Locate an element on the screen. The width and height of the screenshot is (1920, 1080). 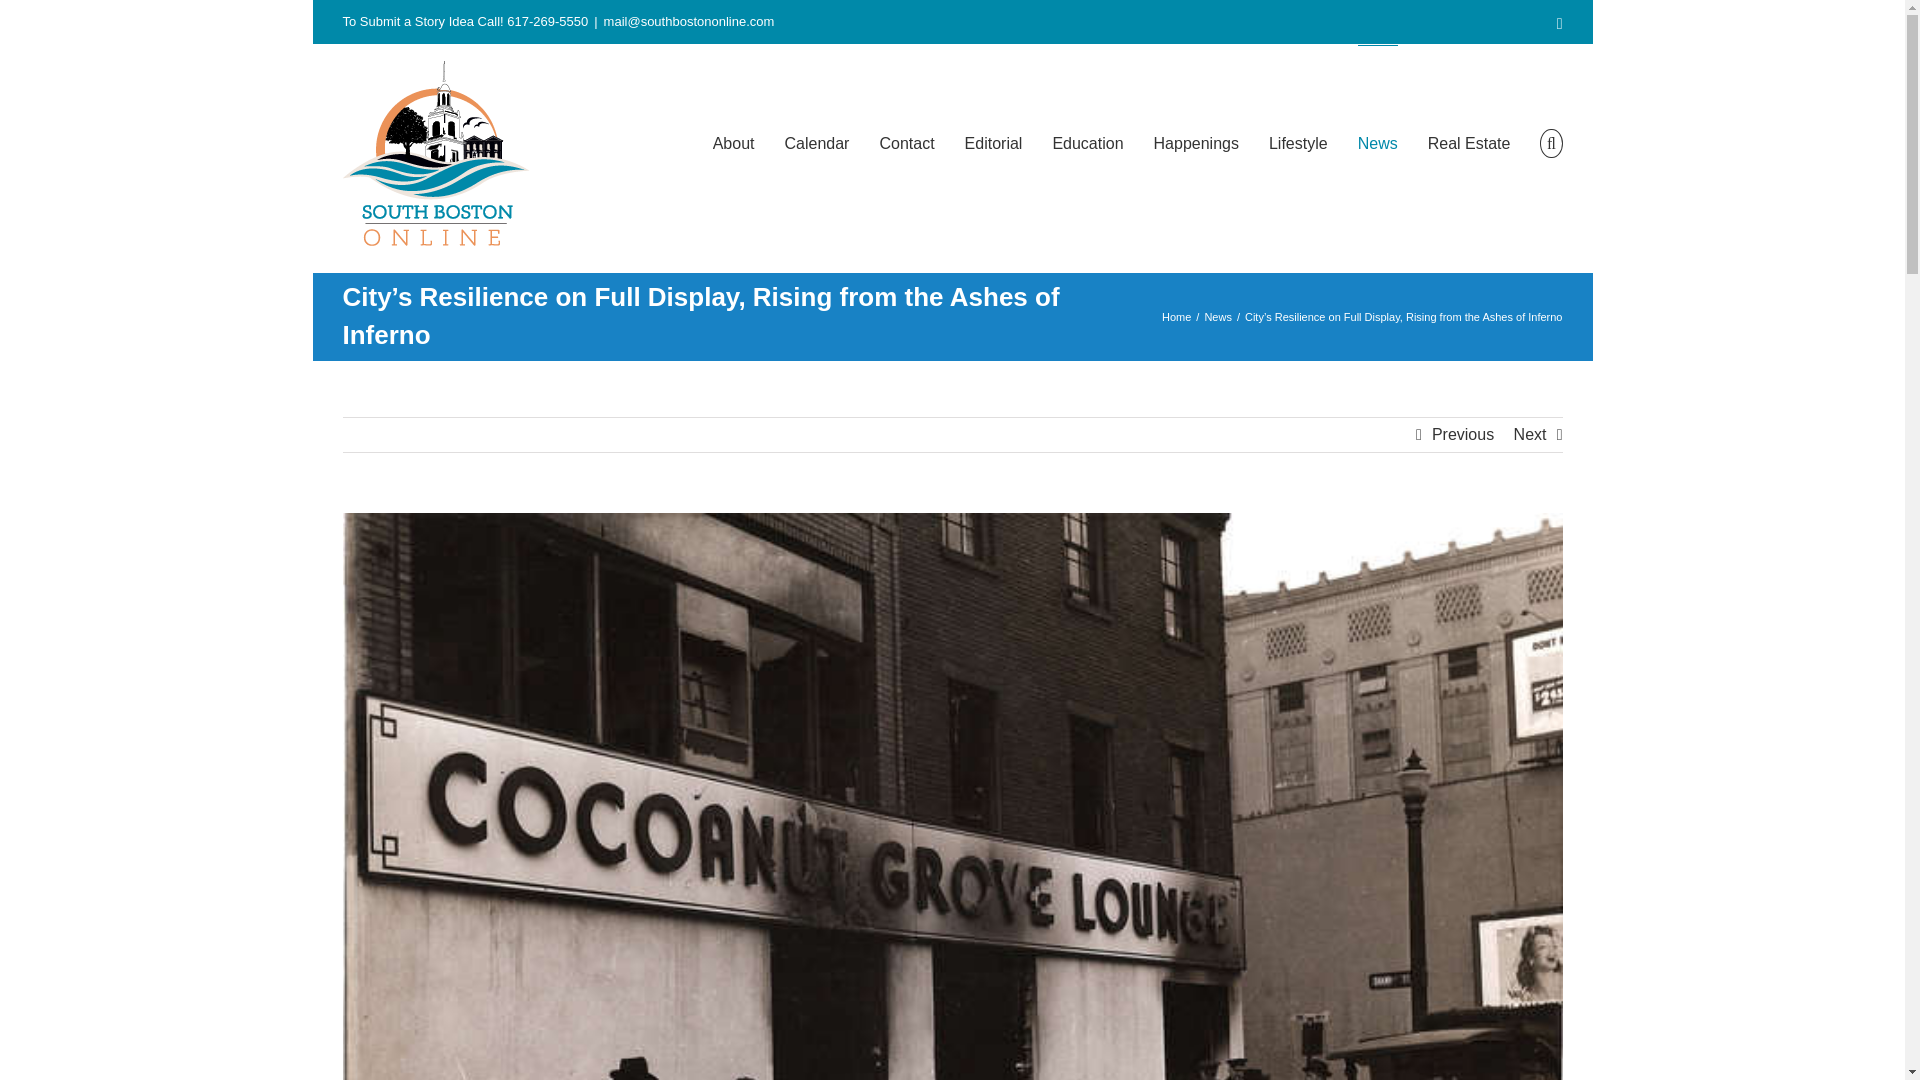
Editorial is located at coordinates (994, 142).